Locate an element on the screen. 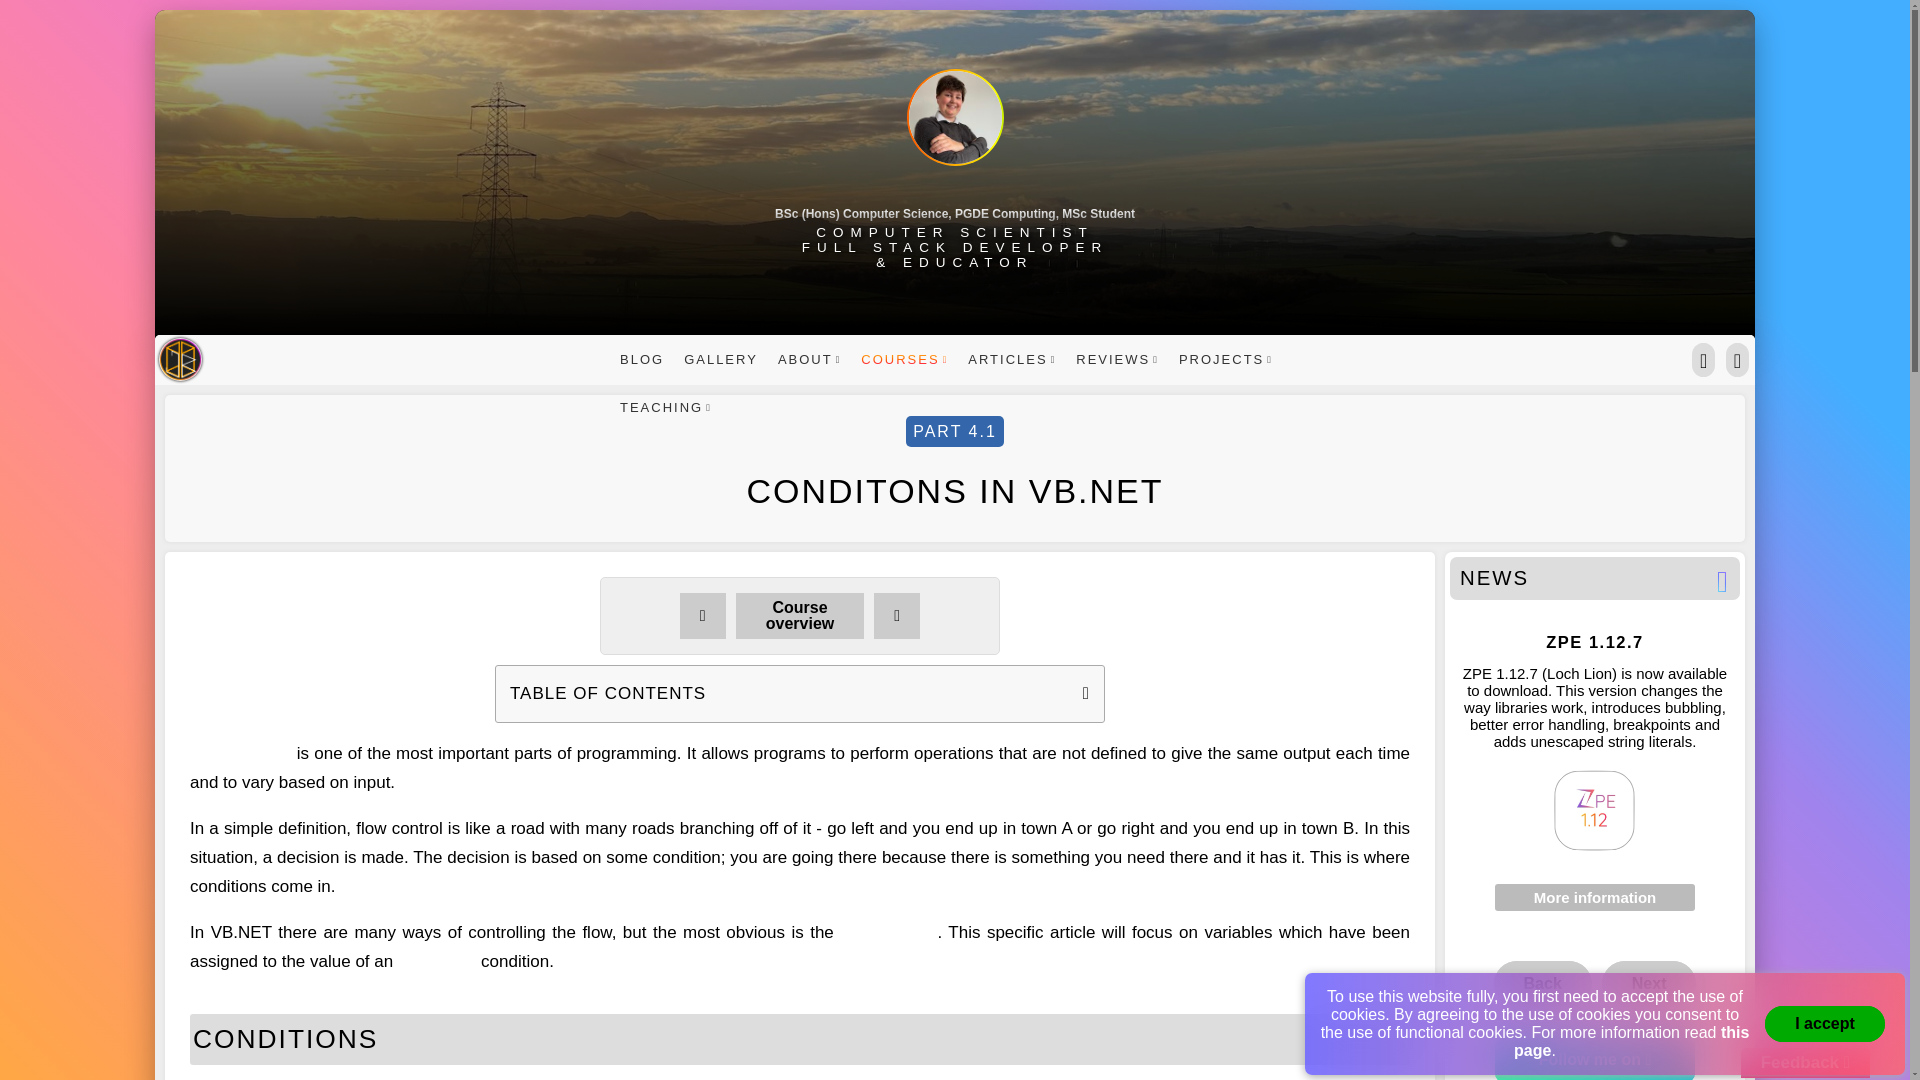 Image resolution: width=1920 pixels, height=1080 pixels. BLOG is located at coordinates (641, 358).